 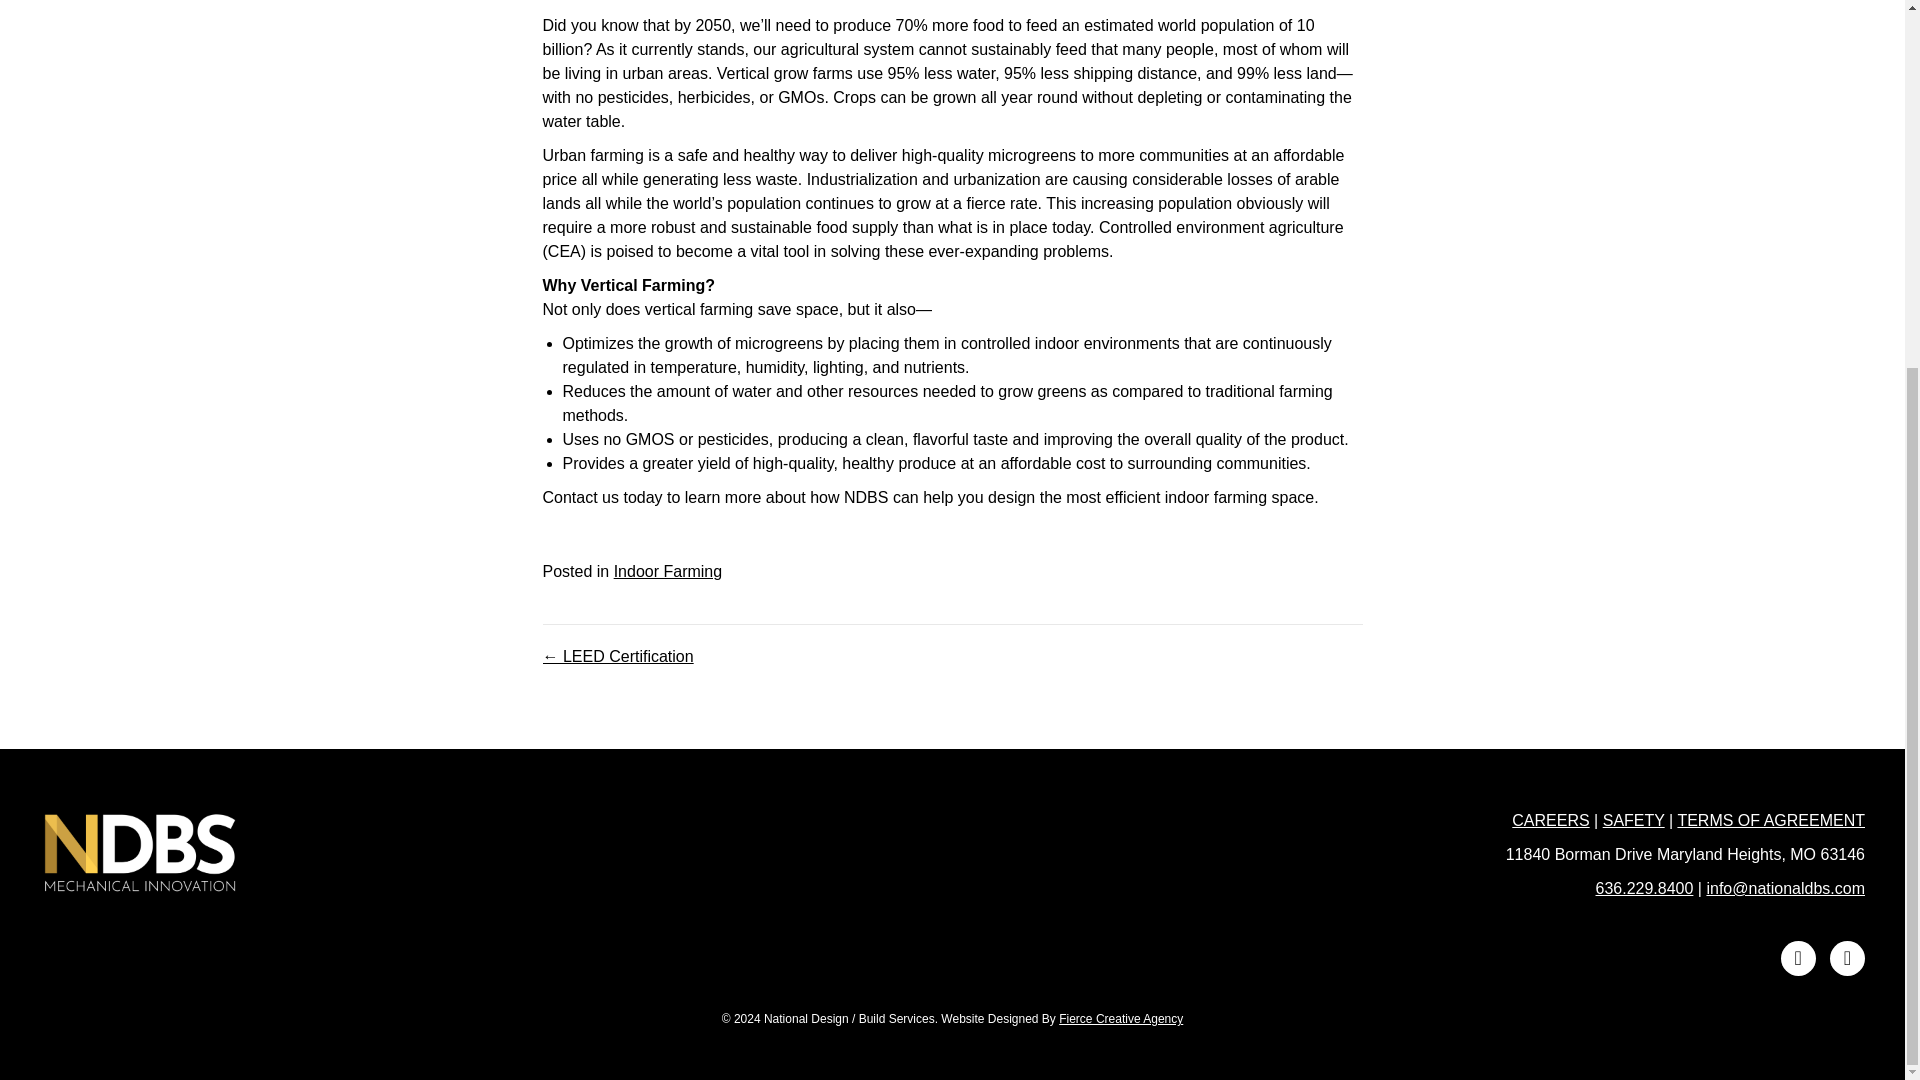 What do you see at coordinates (1550, 820) in the screenshot?
I see `CAREERS` at bounding box center [1550, 820].